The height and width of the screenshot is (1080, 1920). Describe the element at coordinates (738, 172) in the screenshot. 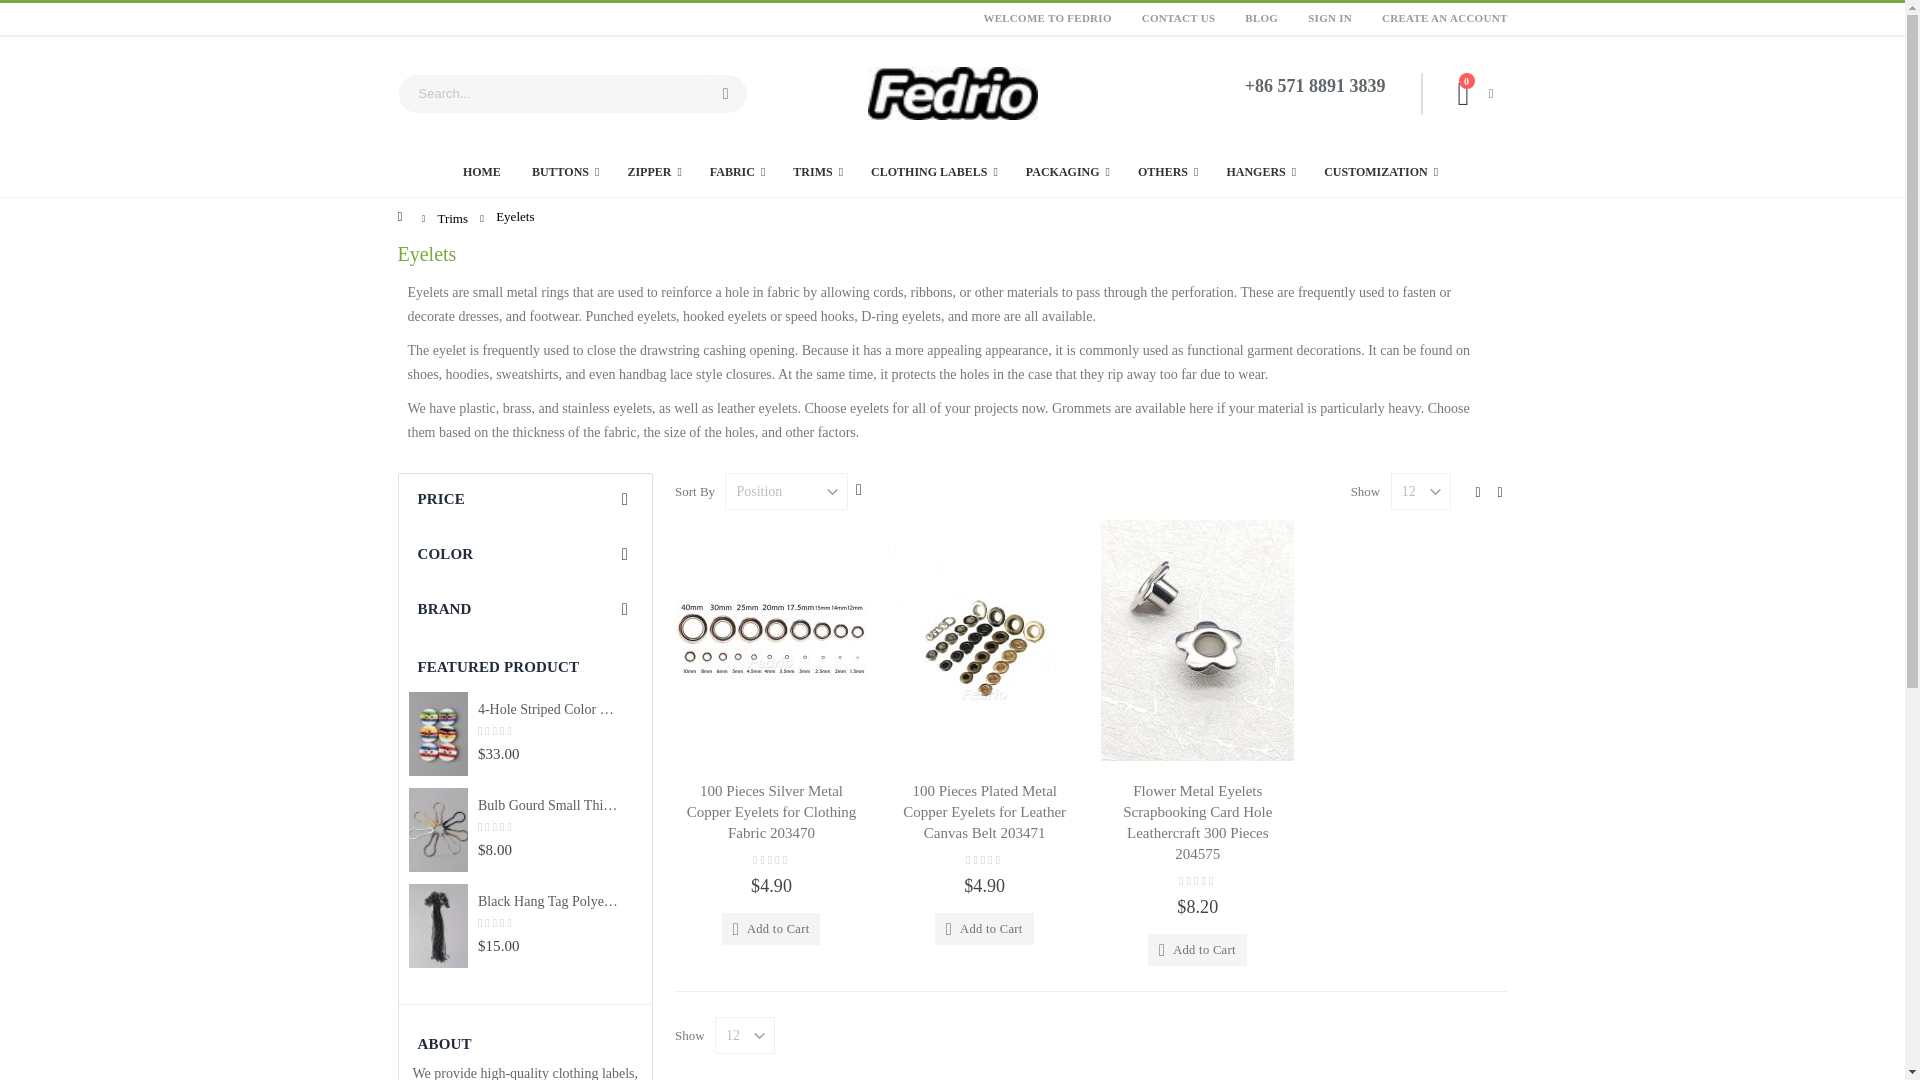

I see `FABRIC` at that location.